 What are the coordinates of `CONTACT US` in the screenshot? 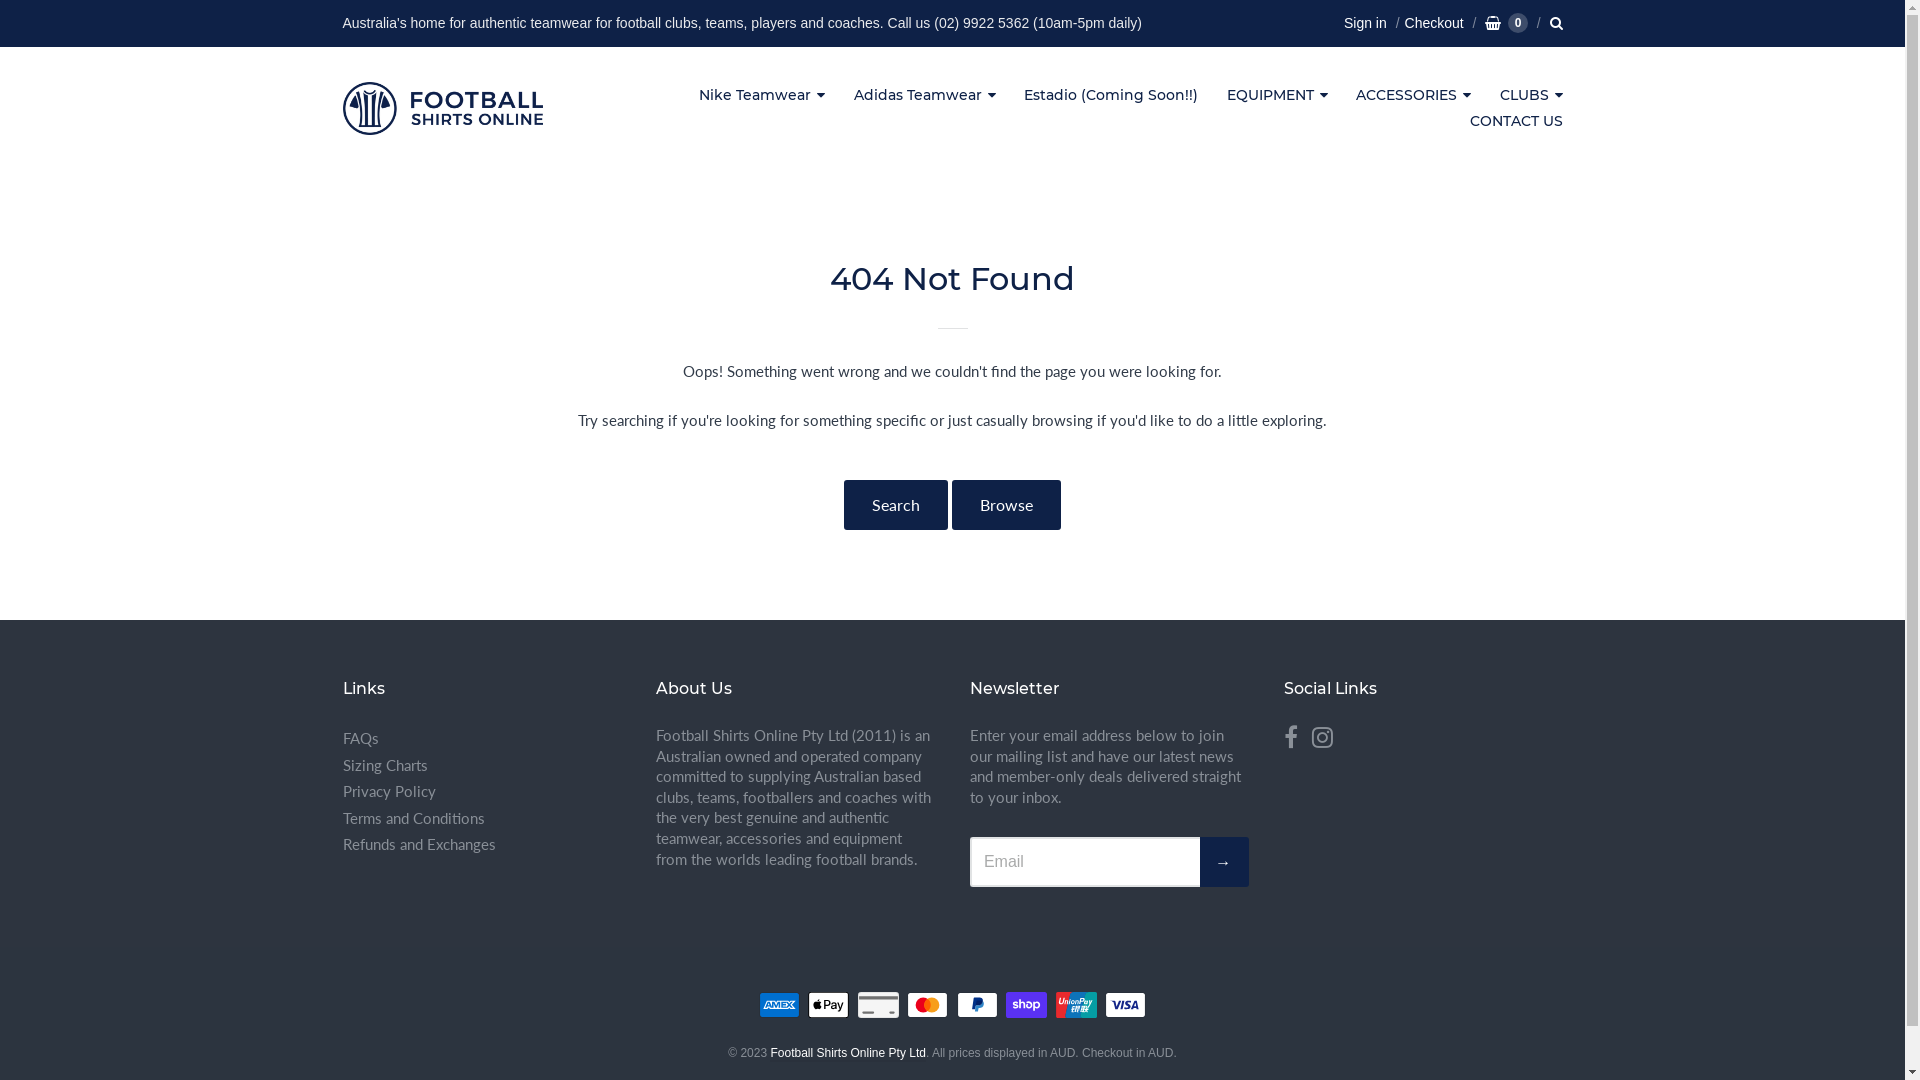 It's located at (1516, 122).